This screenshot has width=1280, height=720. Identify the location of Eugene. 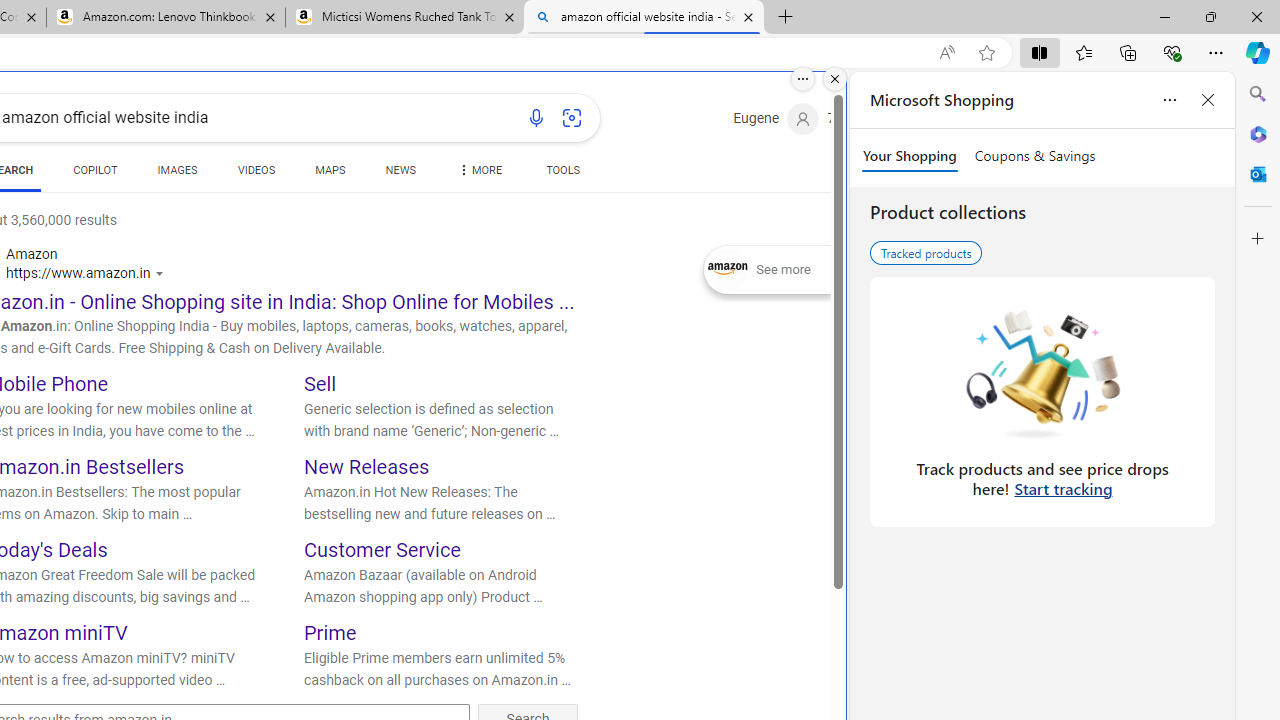
(776, 119).